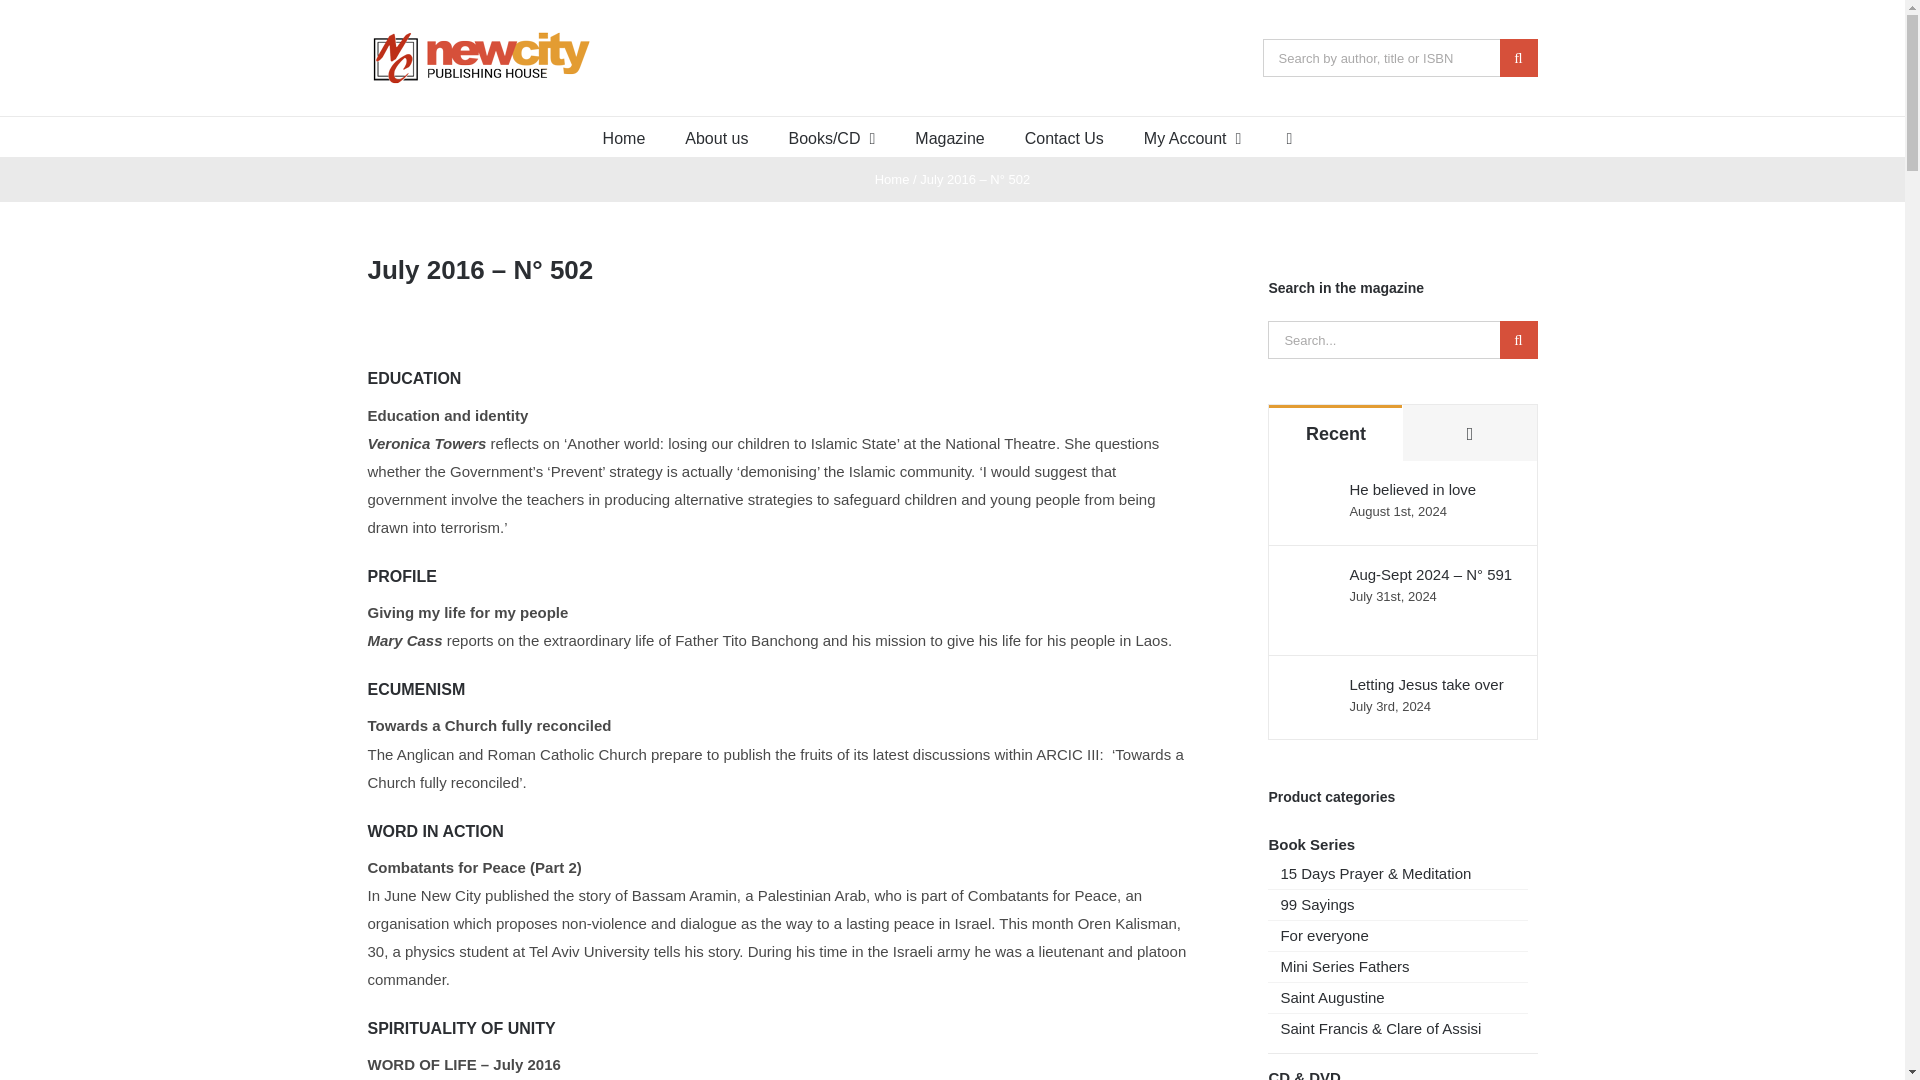 The width and height of the screenshot is (1920, 1080). What do you see at coordinates (716, 136) in the screenshot?
I see `About us` at bounding box center [716, 136].